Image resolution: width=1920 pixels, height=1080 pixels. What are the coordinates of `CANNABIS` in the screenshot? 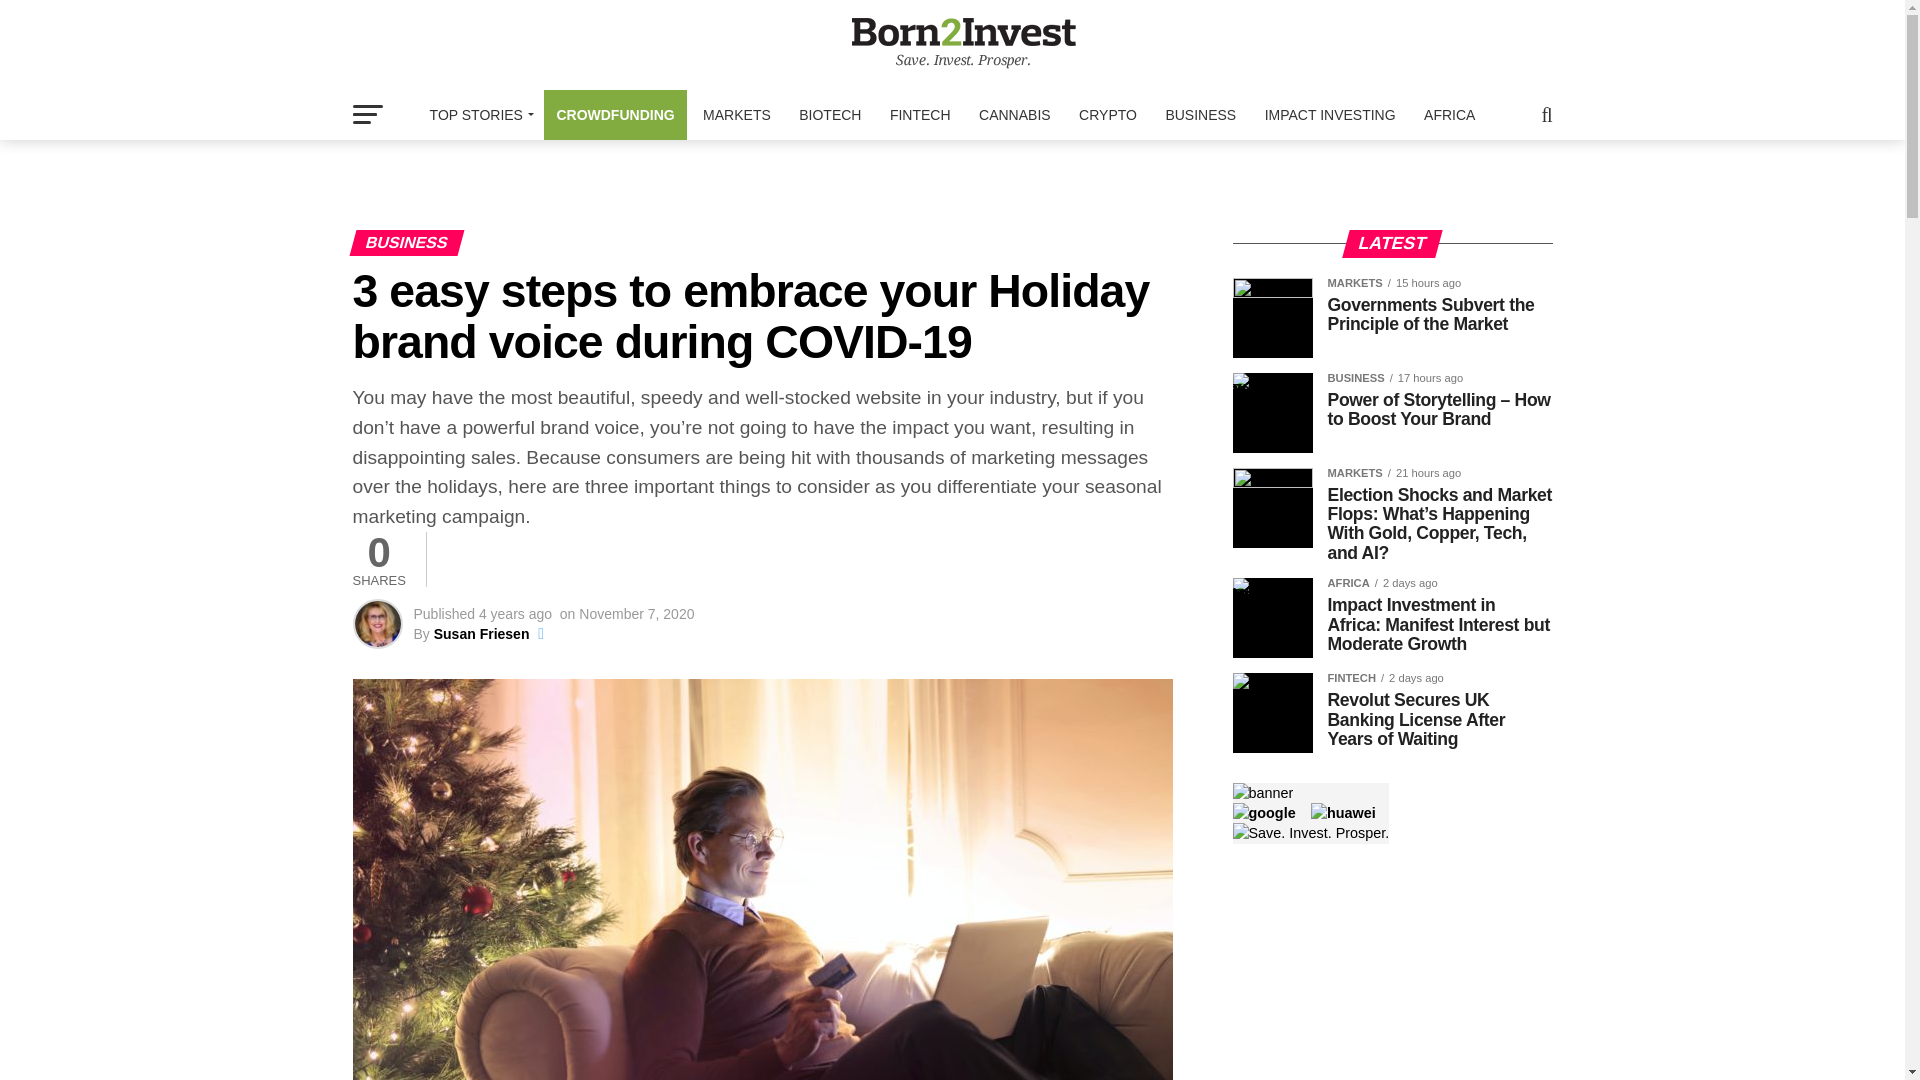 It's located at (1015, 114).